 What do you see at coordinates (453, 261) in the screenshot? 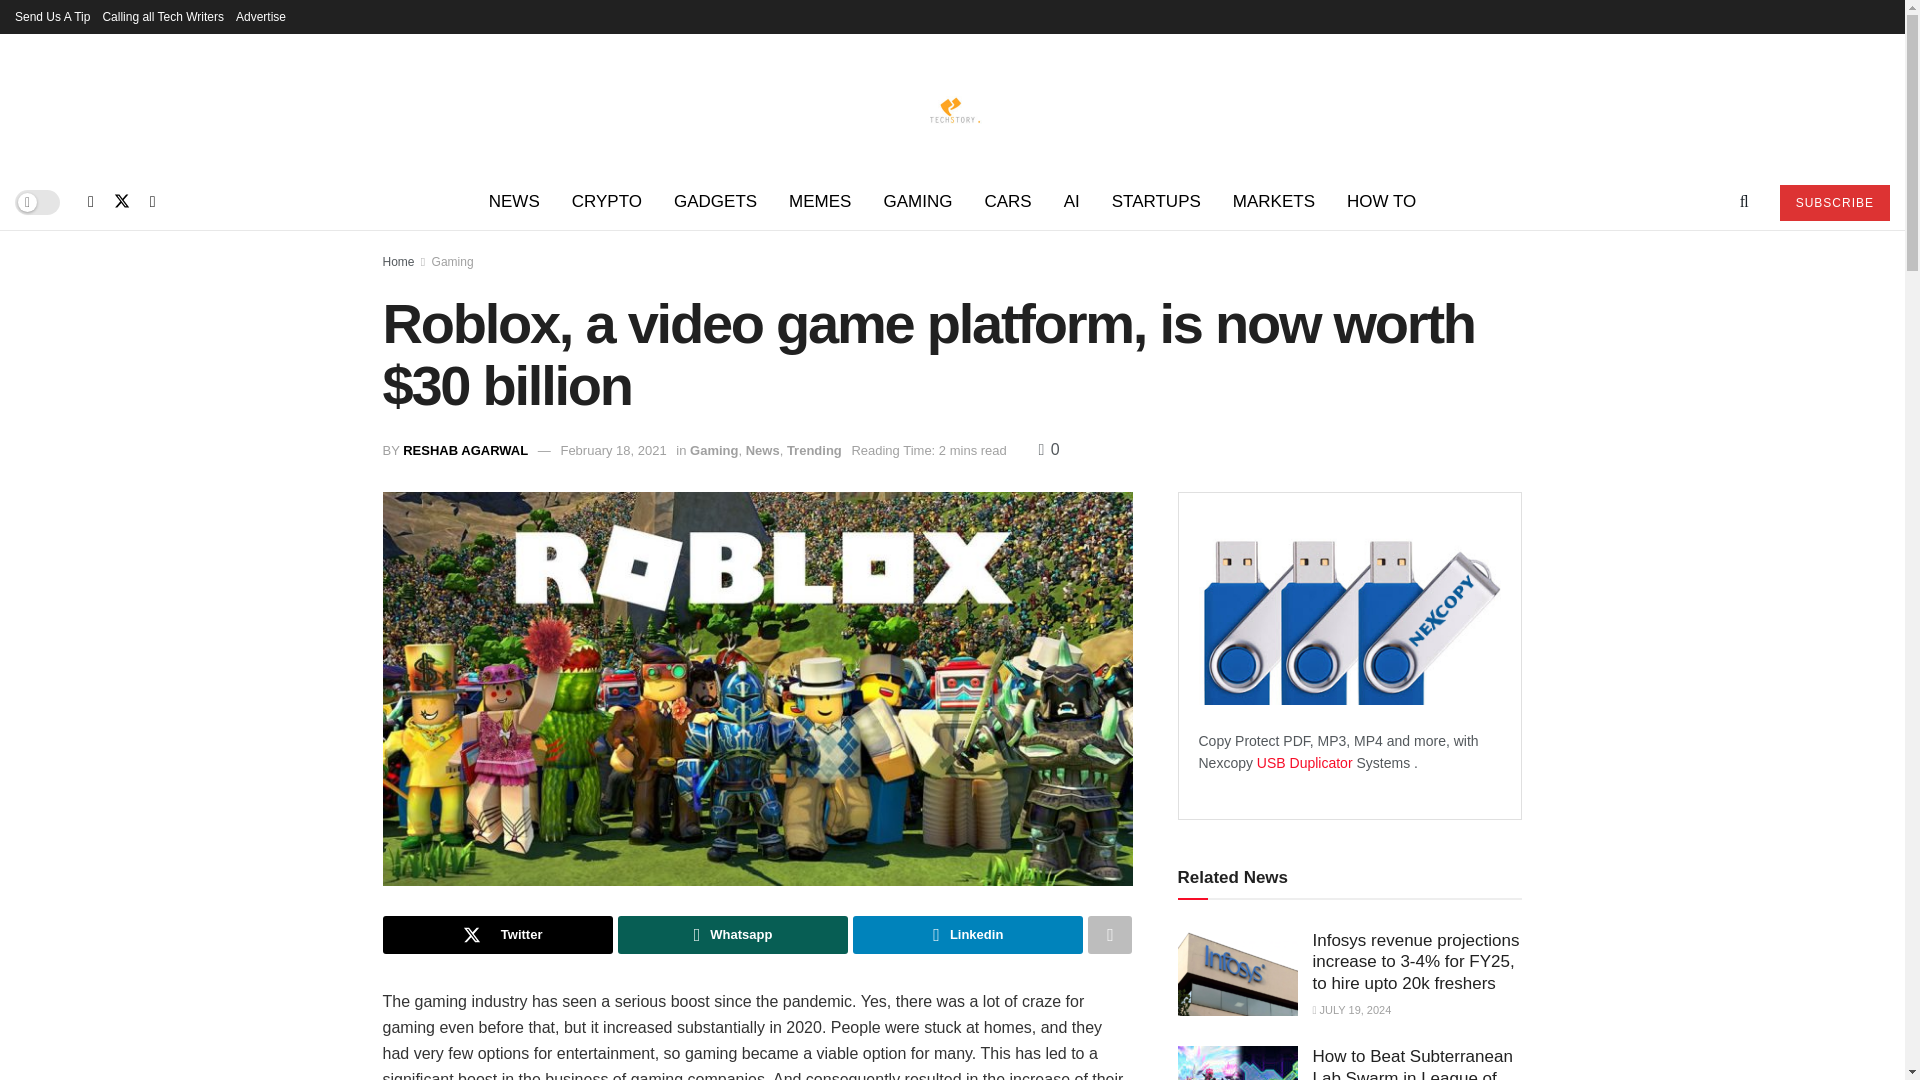
I see `Gaming` at bounding box center [453, 261].